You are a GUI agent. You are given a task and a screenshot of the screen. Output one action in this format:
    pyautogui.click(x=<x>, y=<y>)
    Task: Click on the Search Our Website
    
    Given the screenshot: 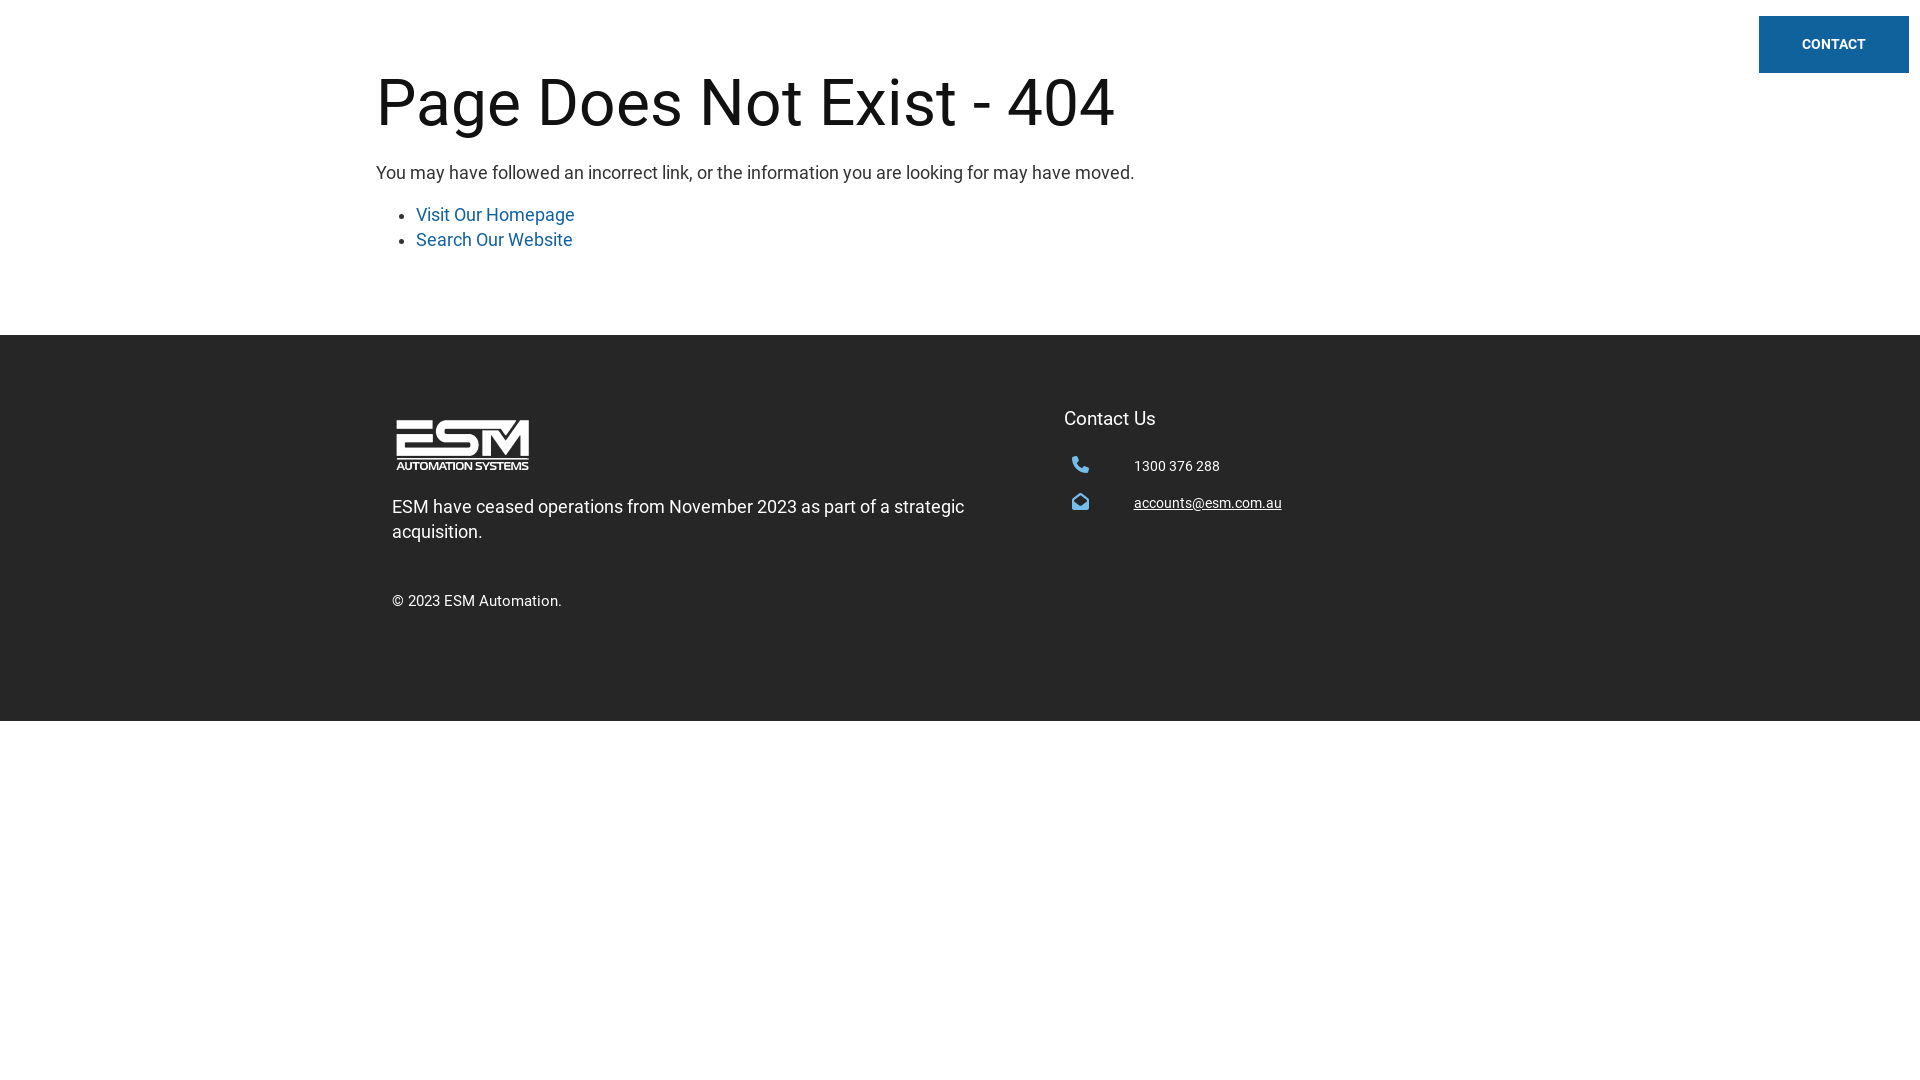 What is the action you would take?
    pyautogui.click(x=494, y=240)
    